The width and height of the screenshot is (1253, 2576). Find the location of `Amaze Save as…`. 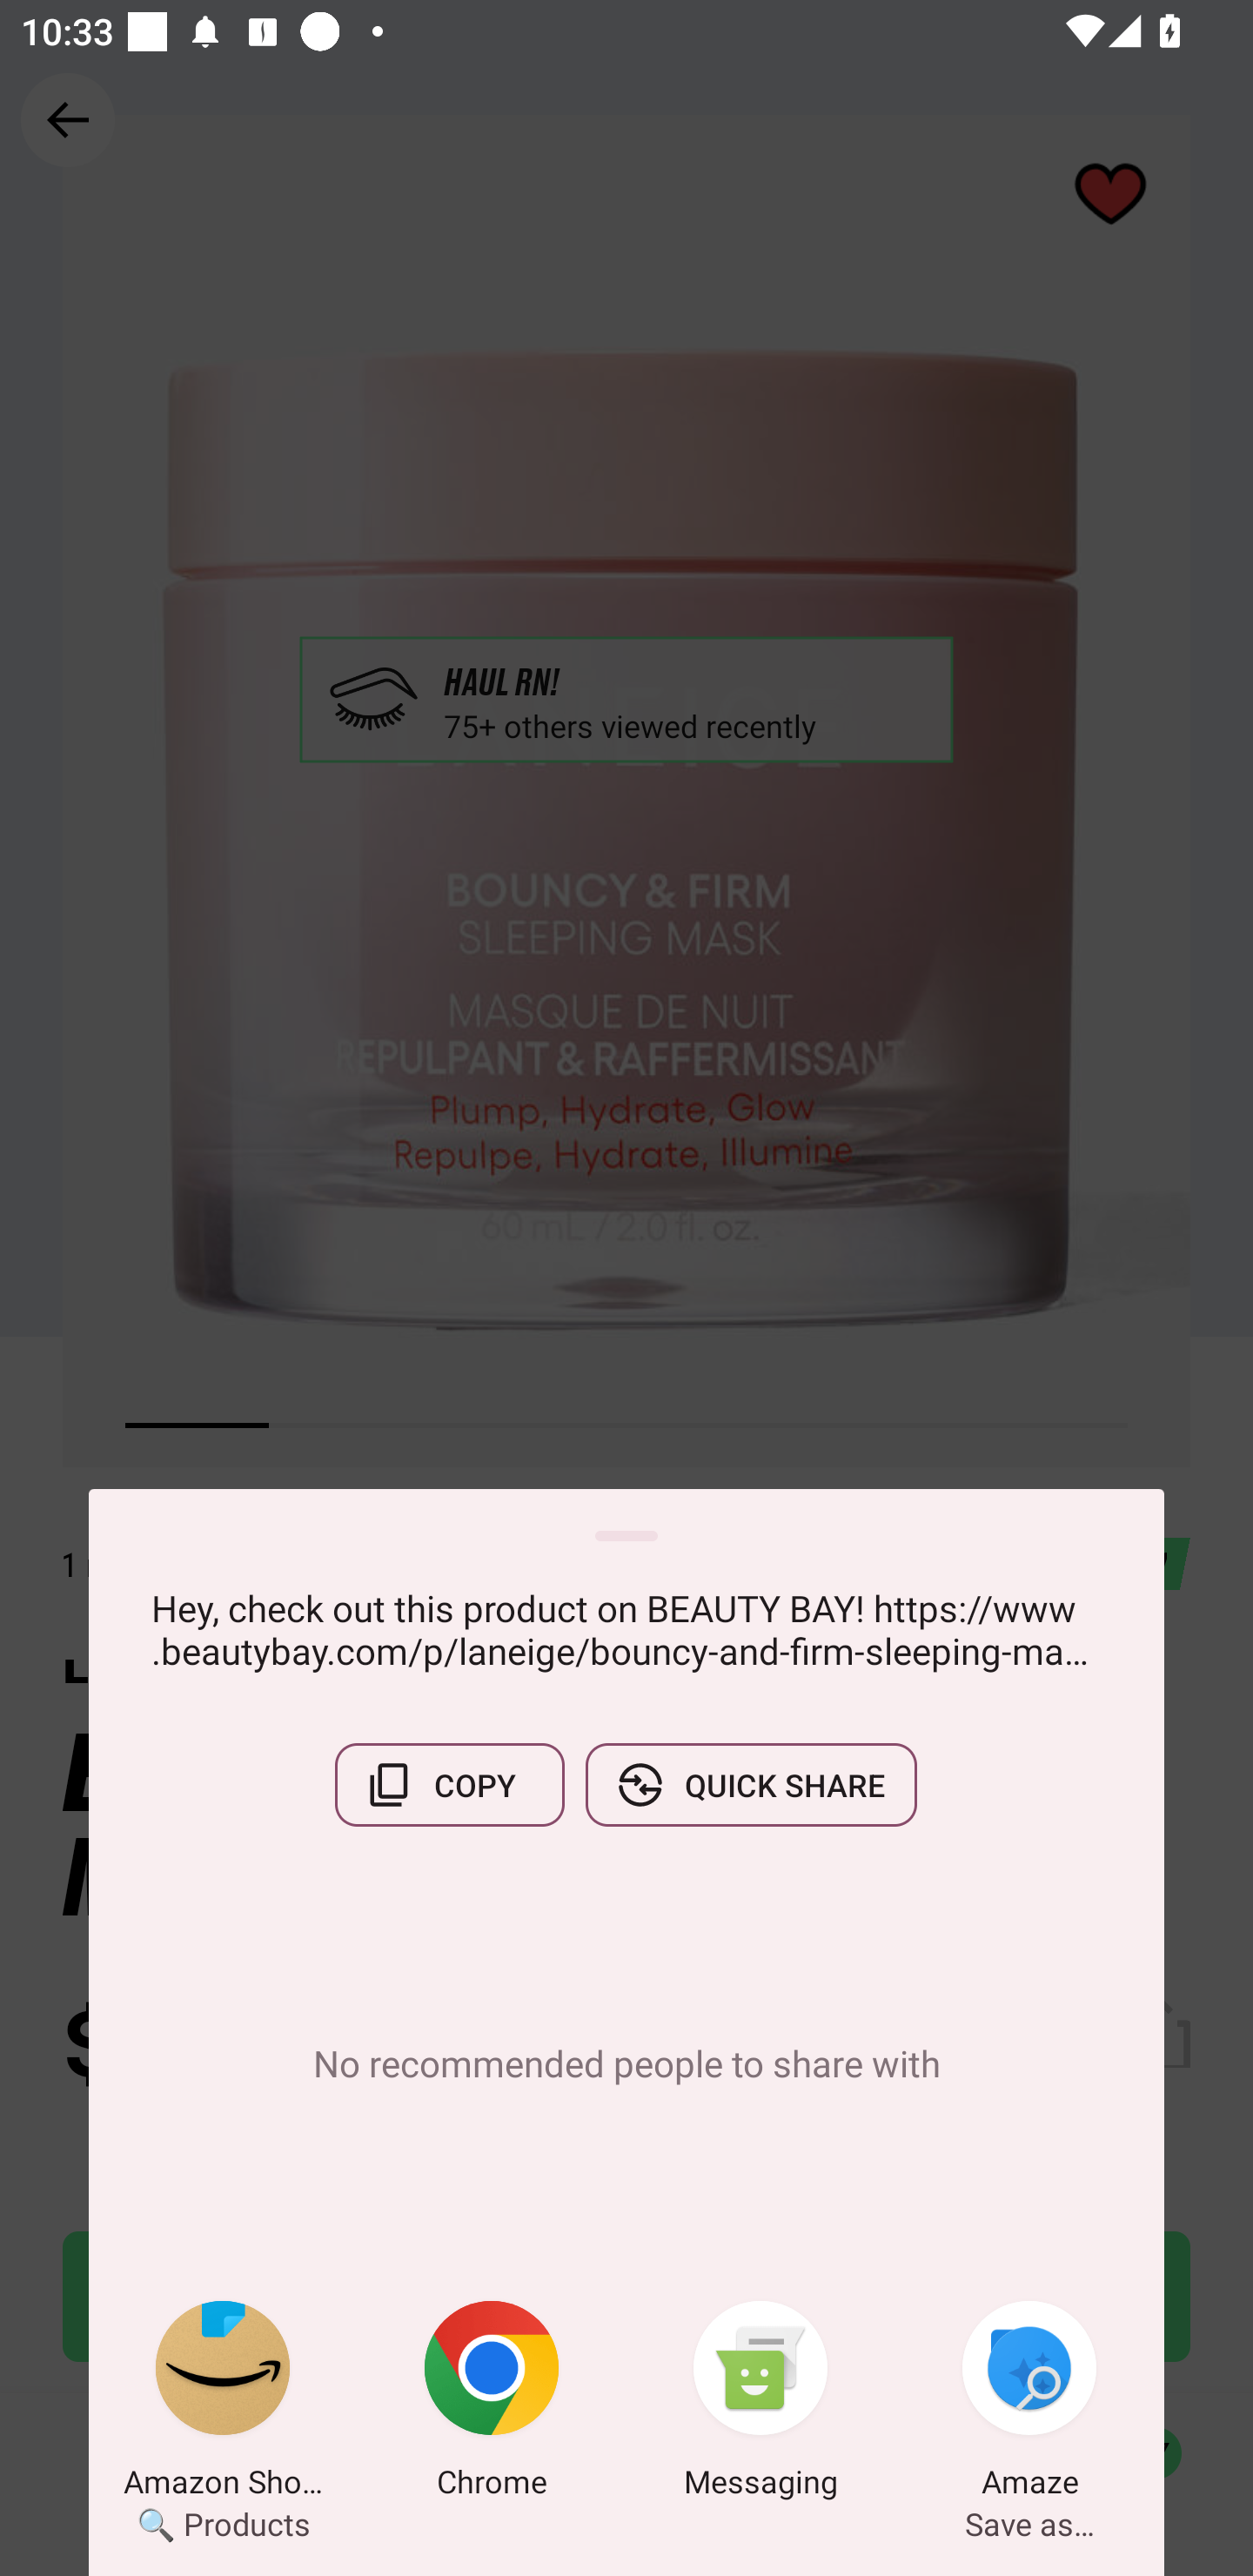

Amaze Save as… is located at coordinates (1029, 2405).